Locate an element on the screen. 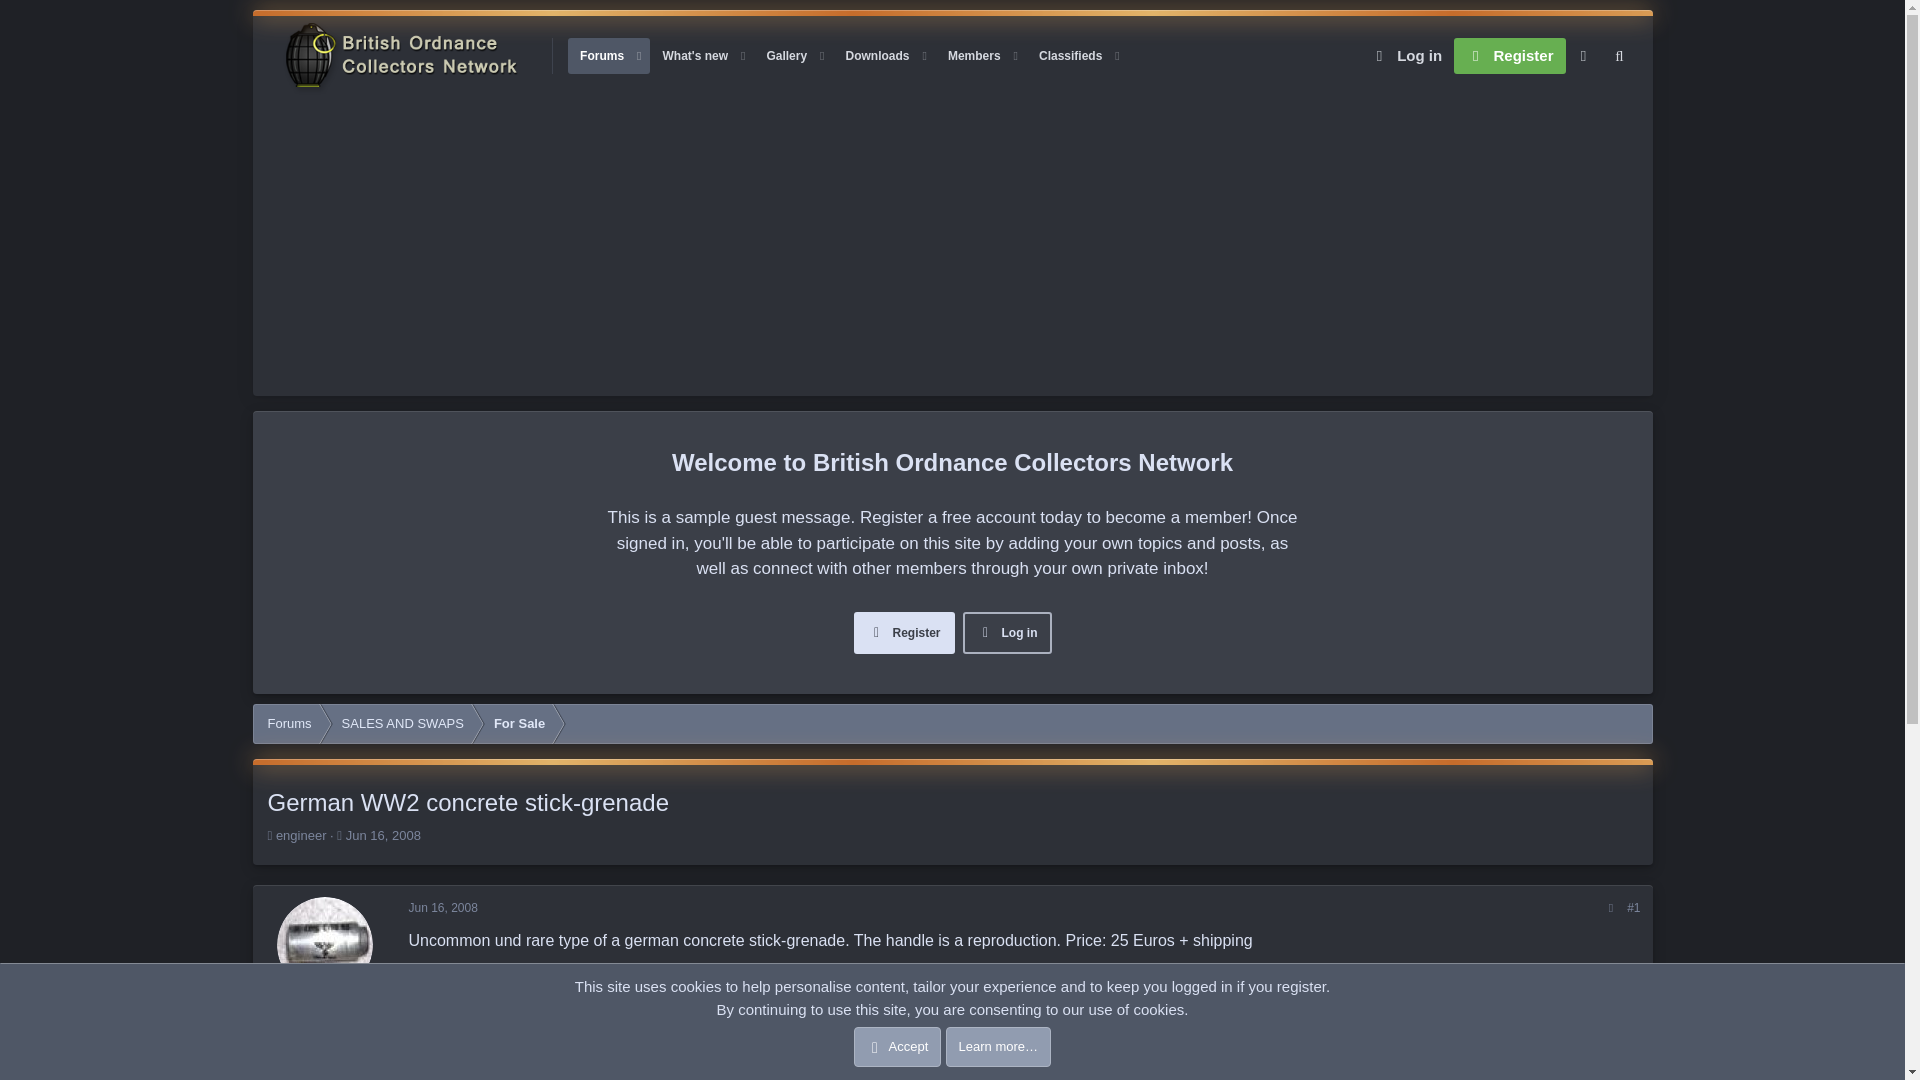  Advertisement is located at coordinates (694, 56).